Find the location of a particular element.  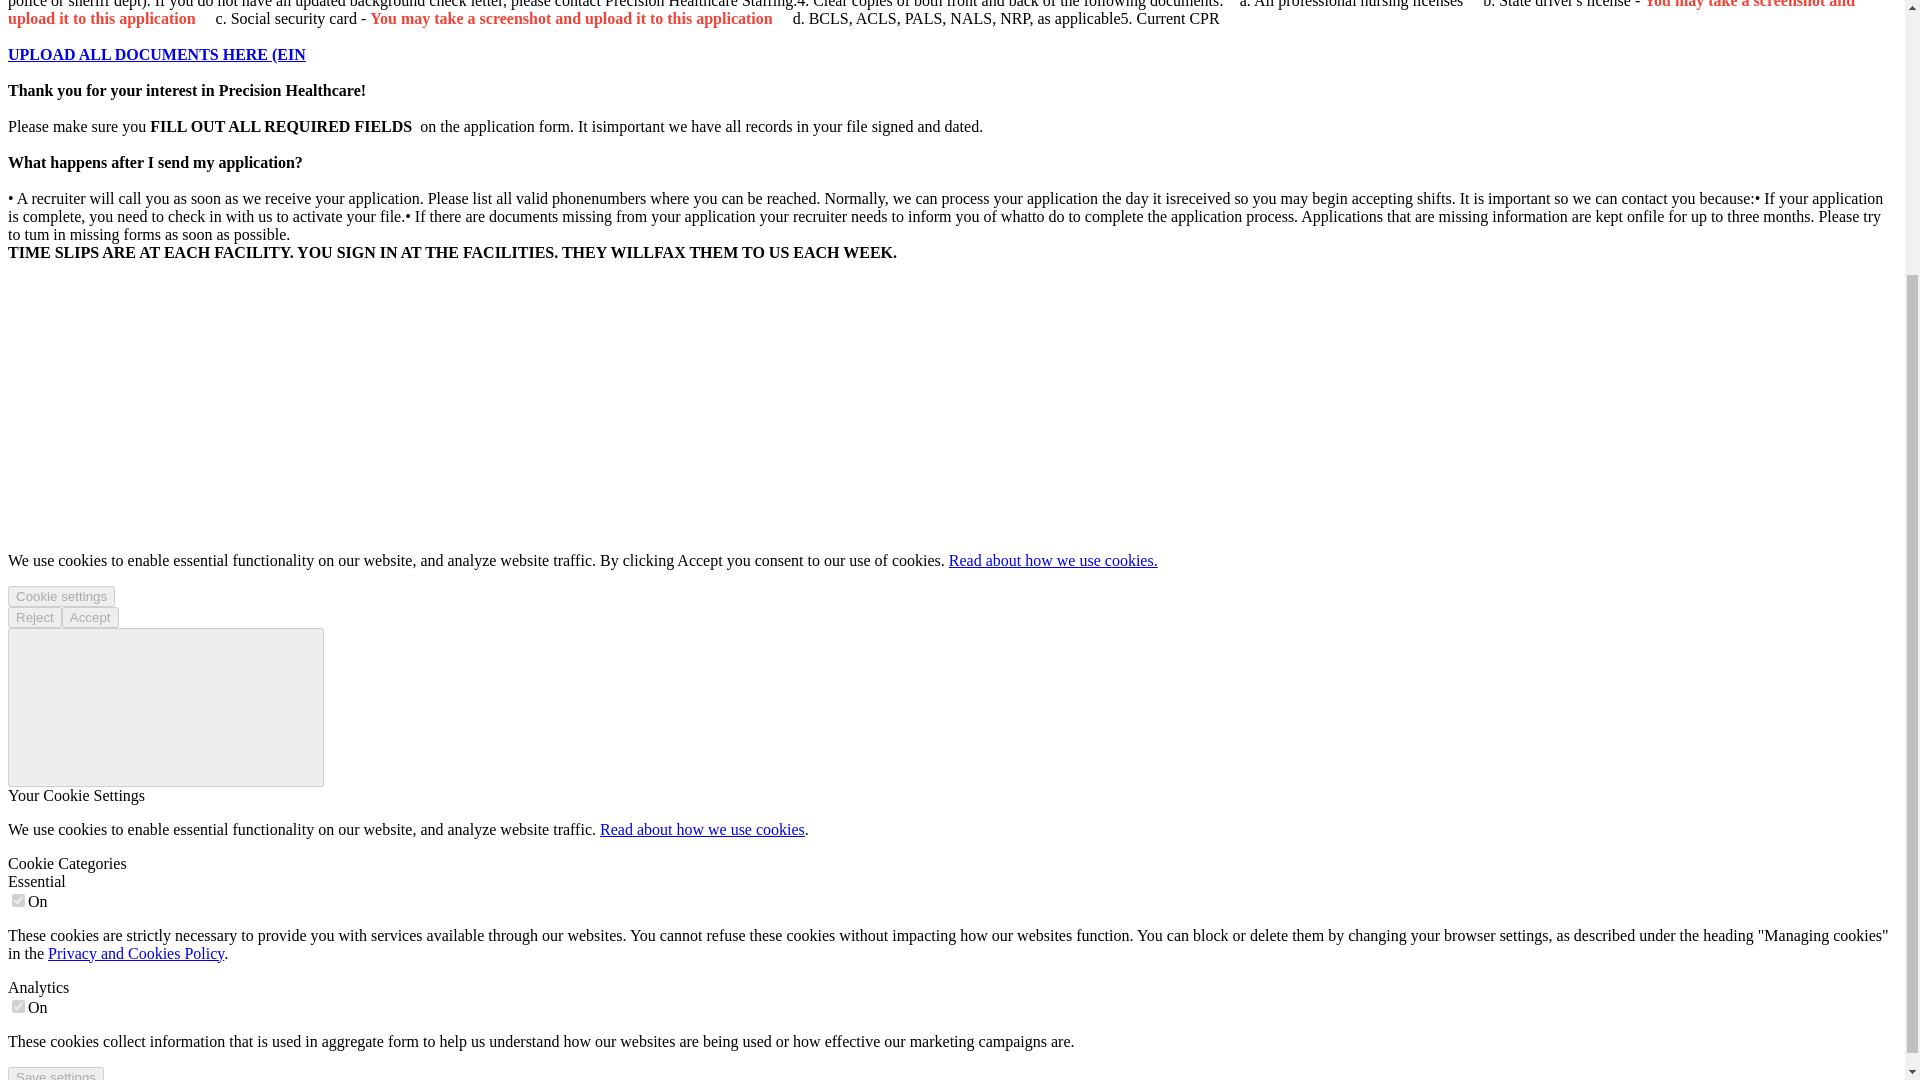

on is located at coordinates (18, 1006).